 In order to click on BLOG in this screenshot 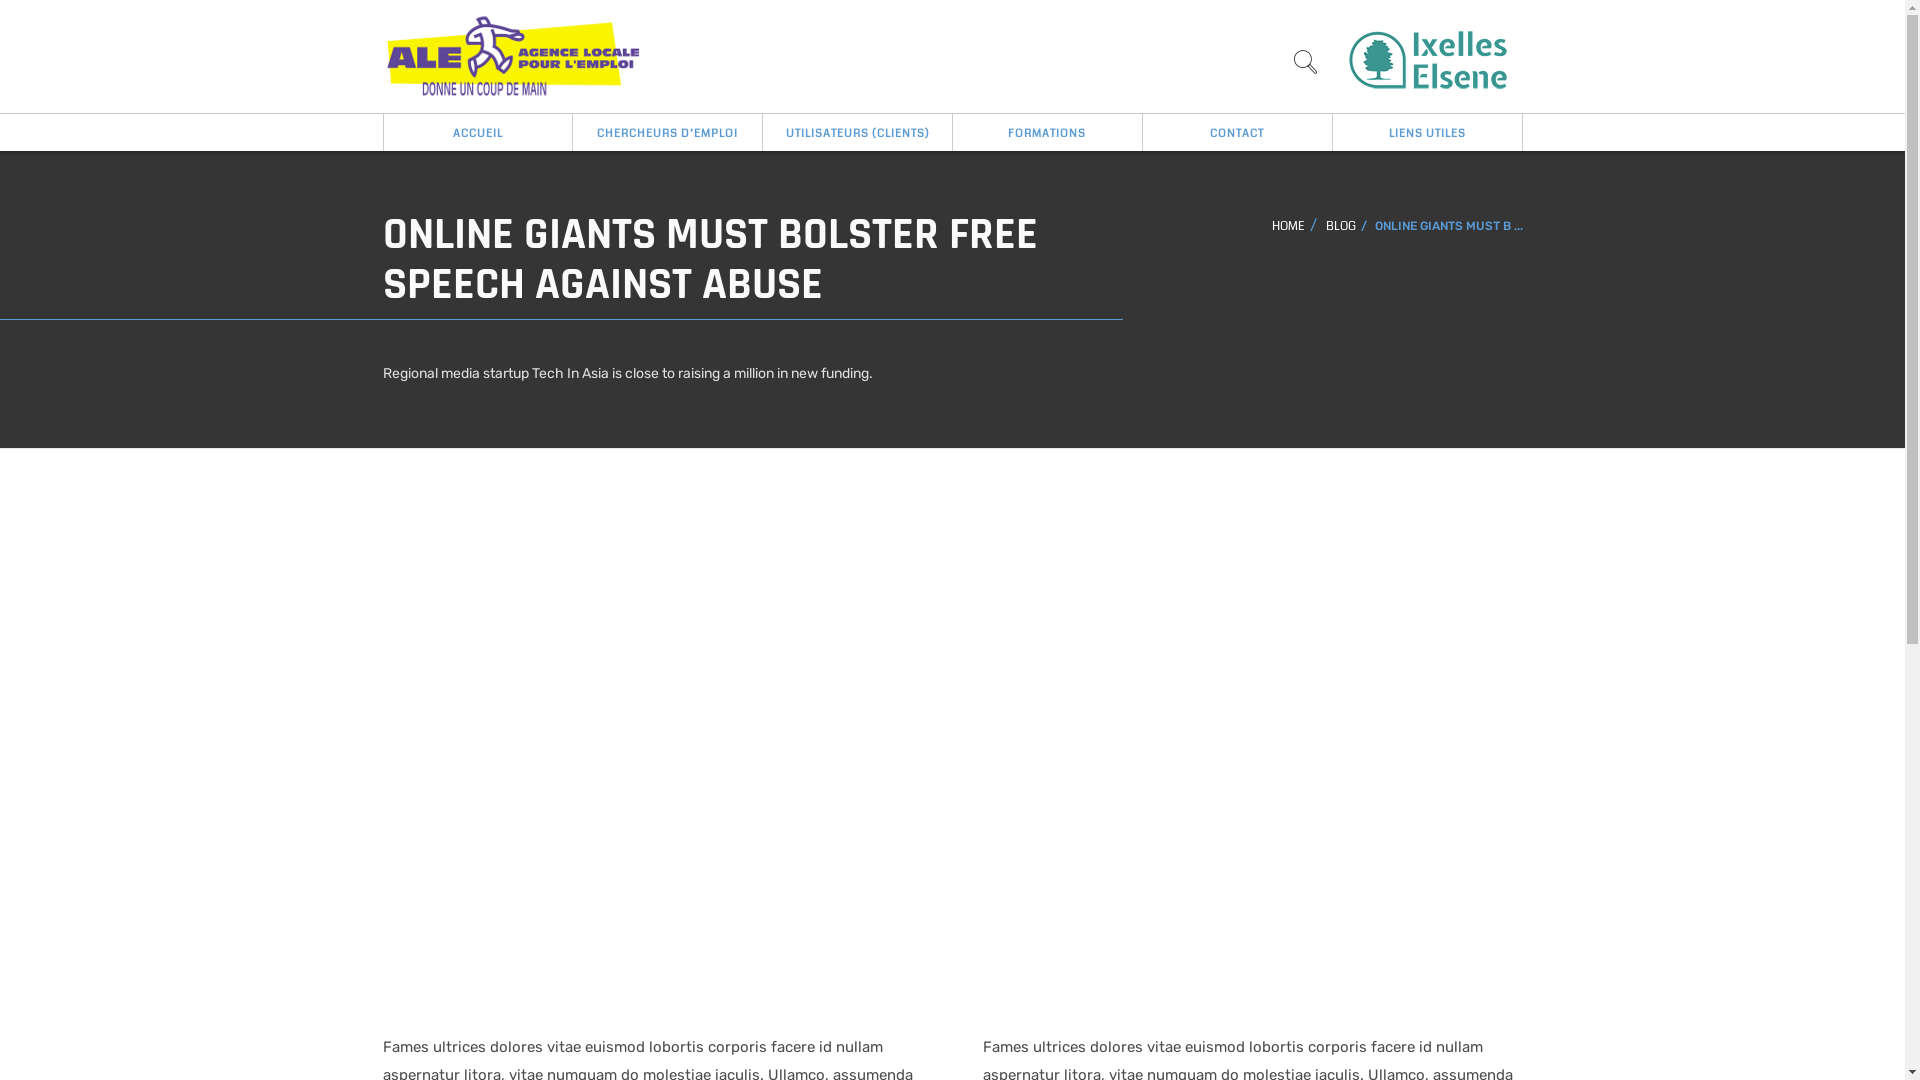, I will do `click(1341, 226)`.